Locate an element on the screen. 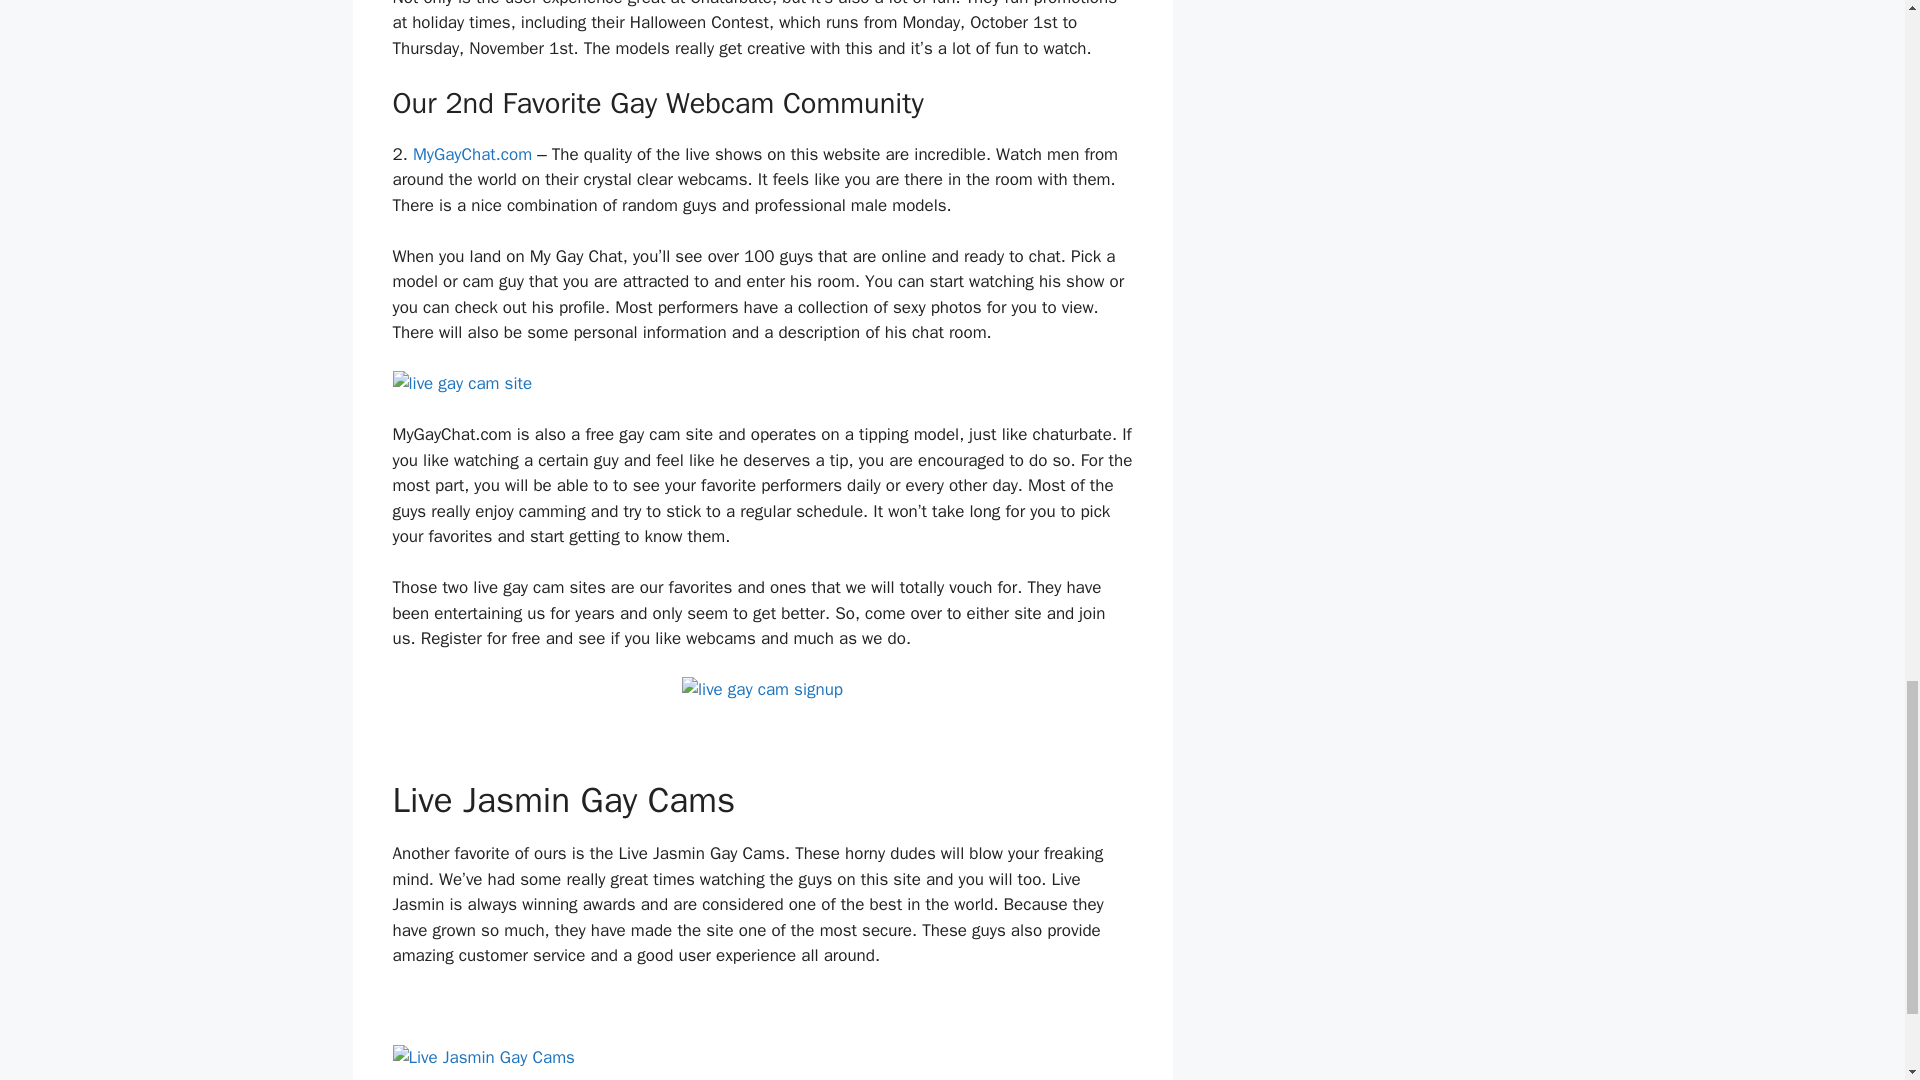 The image size is (1920, 1080). MyGayChat.com is located at coordinates (472, 154).